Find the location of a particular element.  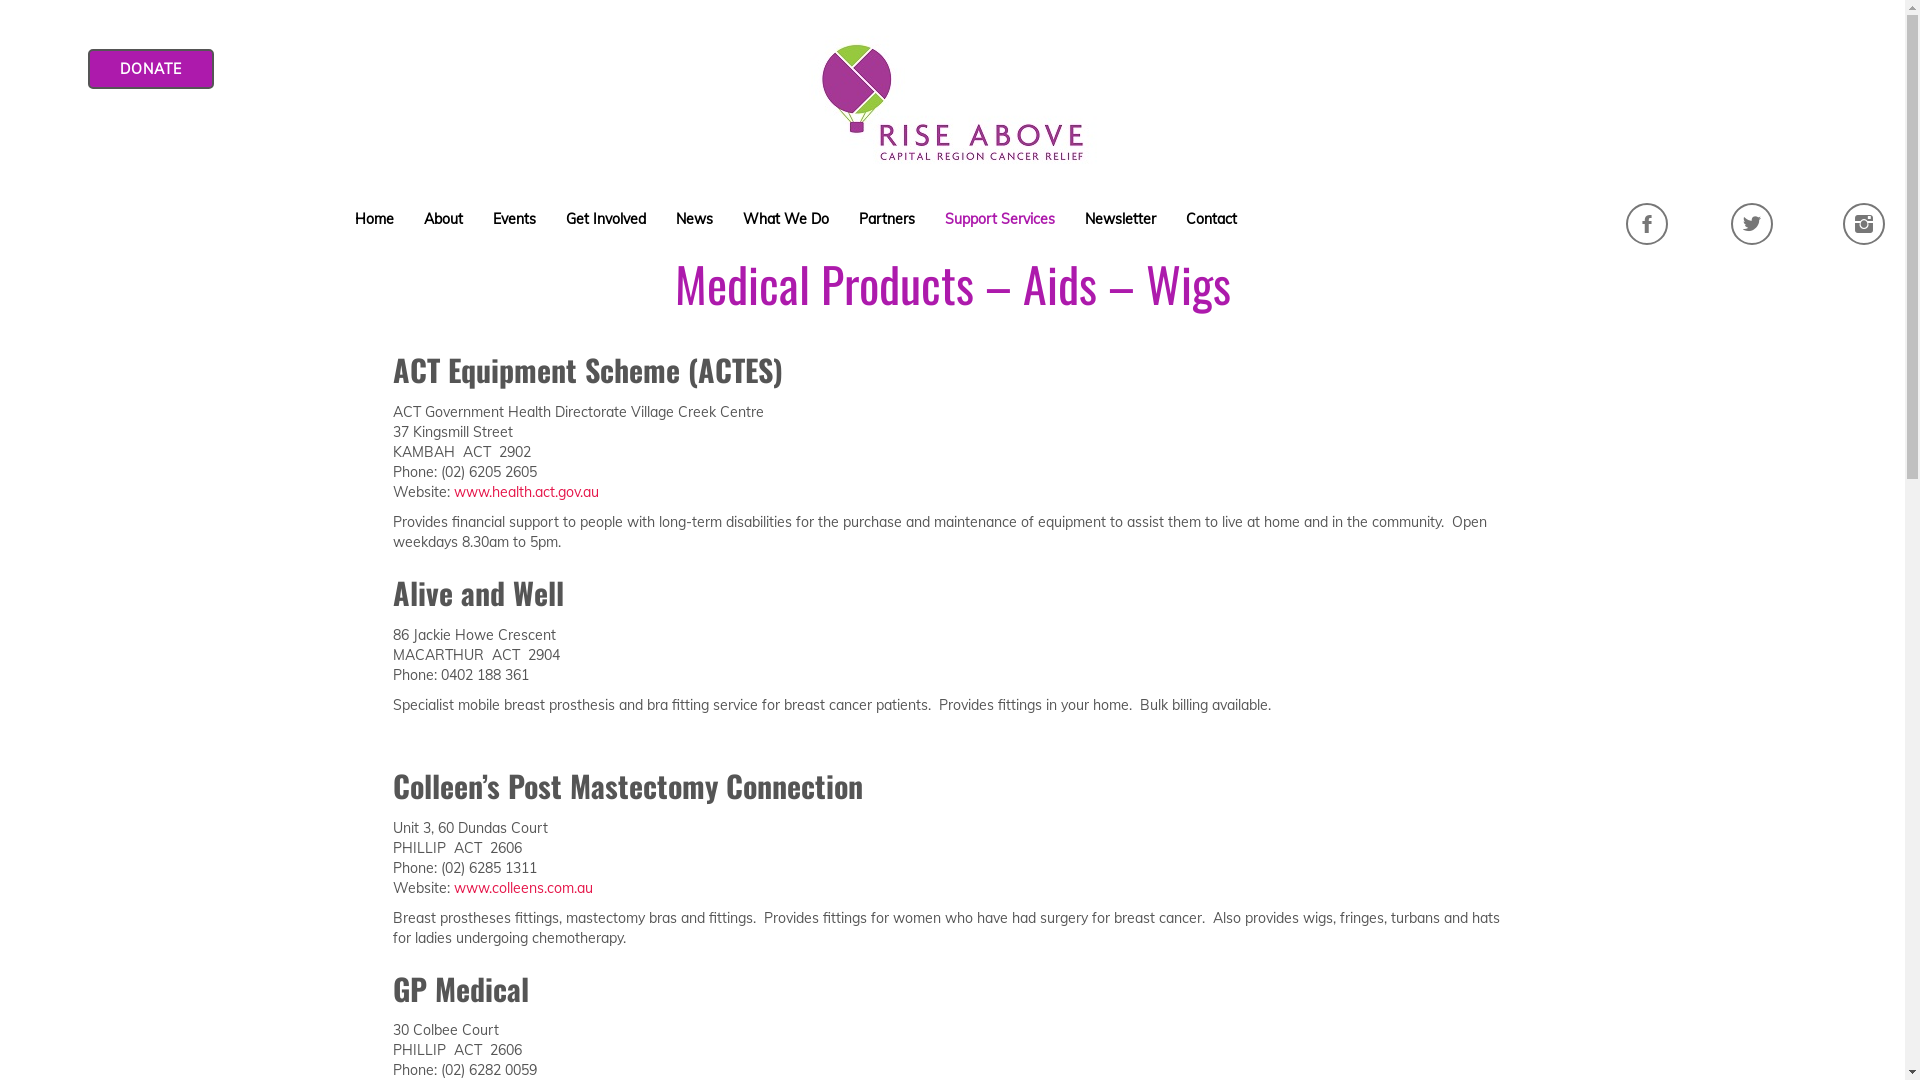

What We Do is located at coordinates (786, 219).